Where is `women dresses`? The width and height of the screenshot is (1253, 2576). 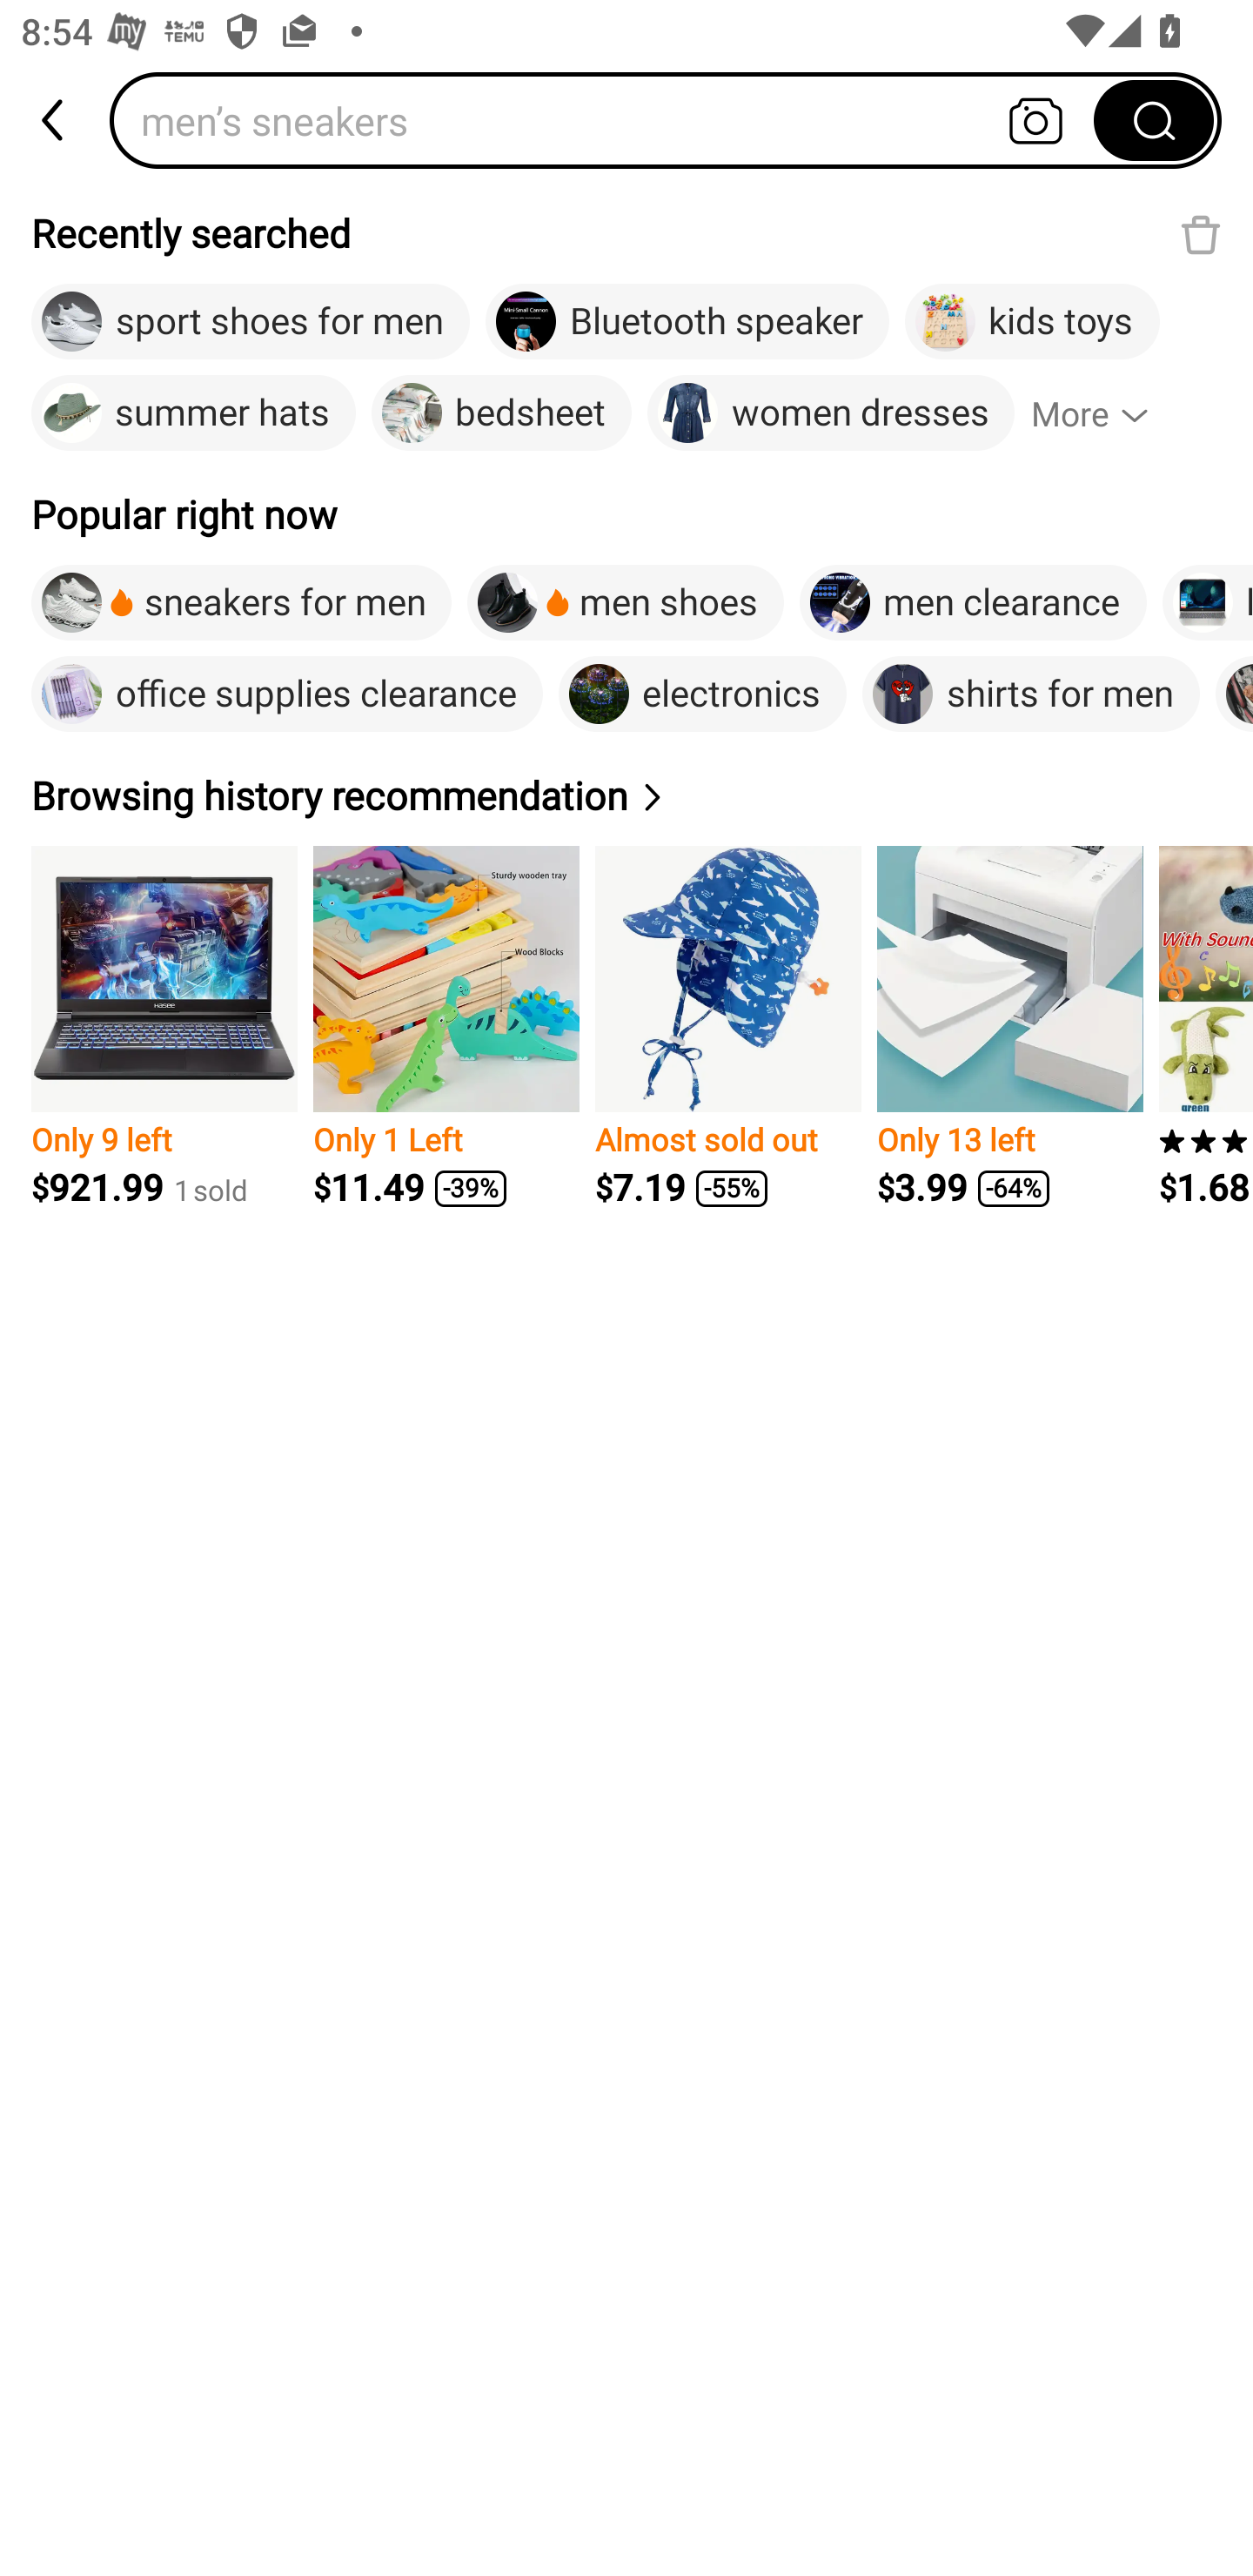
women dresses is located at coordinates (831, 413).